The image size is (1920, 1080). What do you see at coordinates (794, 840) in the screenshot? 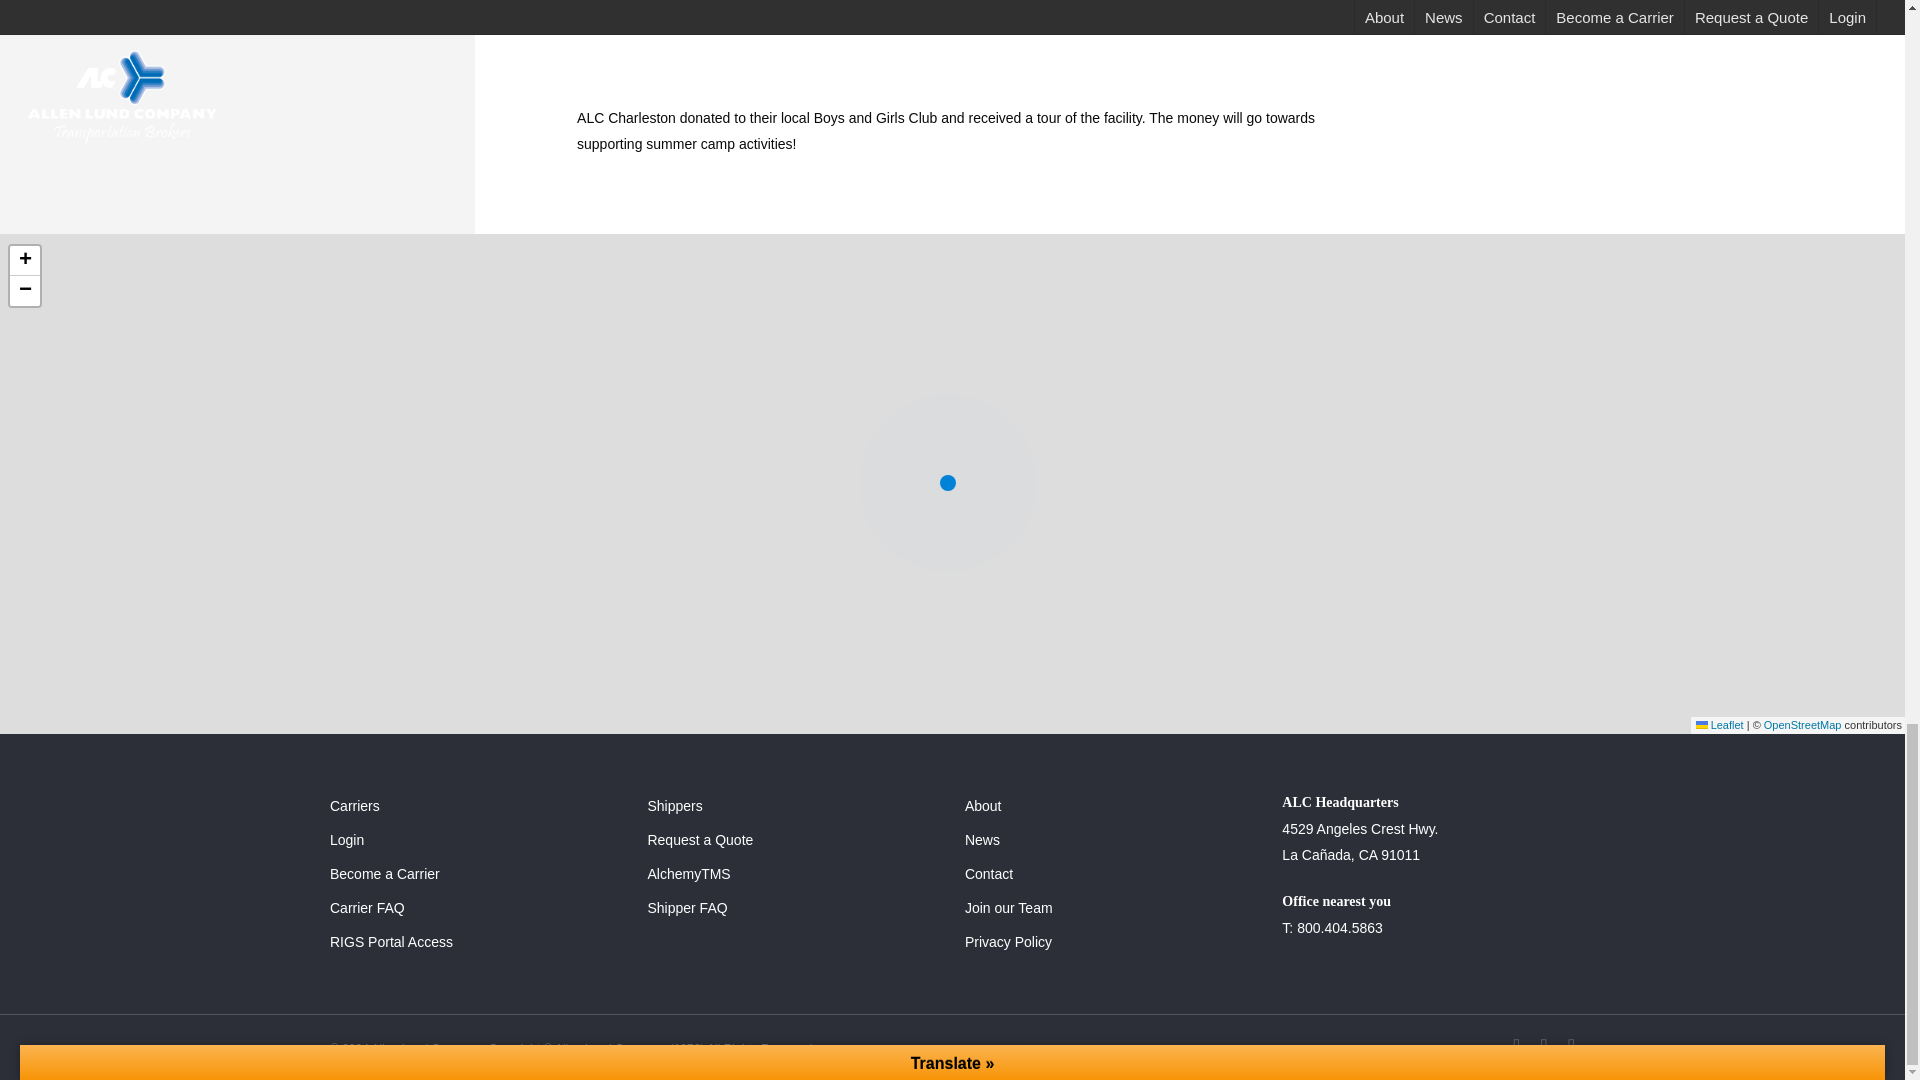
I see `Request a Quote` at bounding box center [794, 840].